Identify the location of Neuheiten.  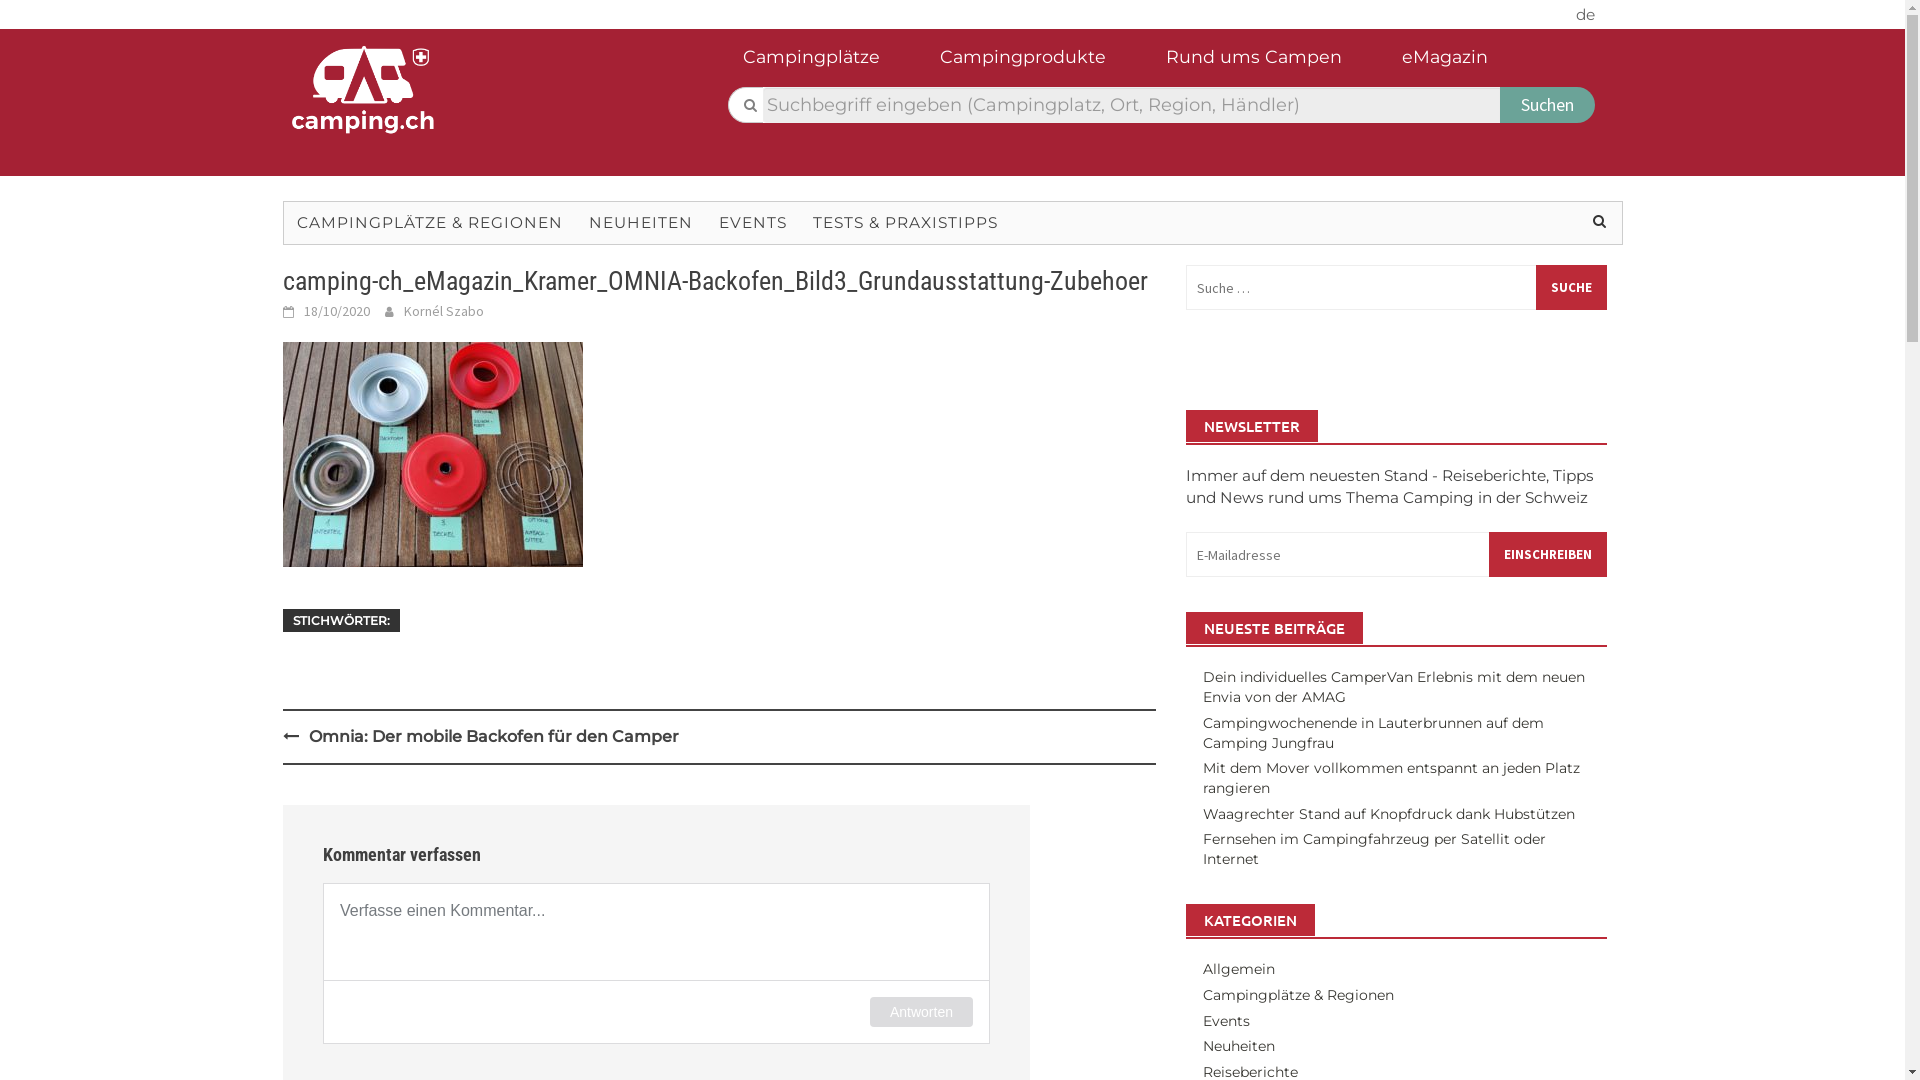
(1239, 1046).